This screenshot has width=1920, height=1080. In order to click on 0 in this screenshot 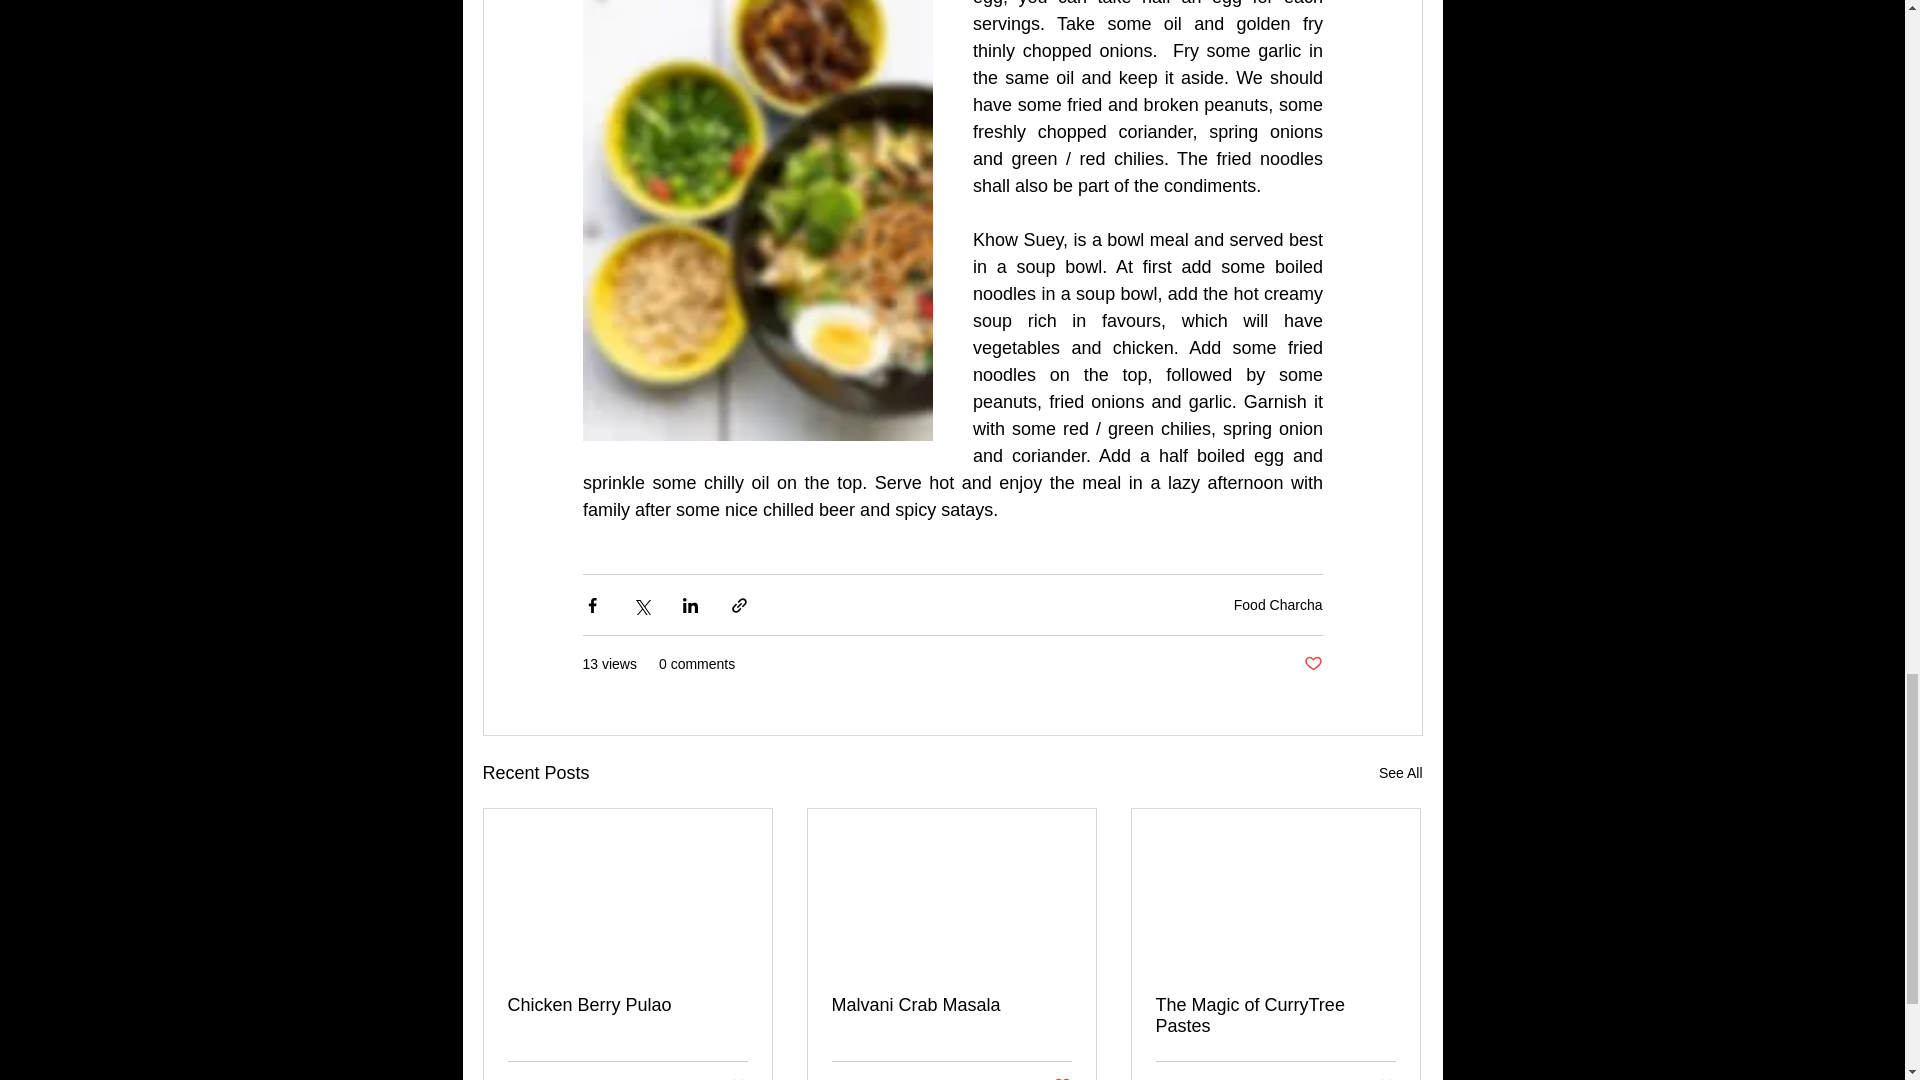, I will do `click(1228, 1078)`.